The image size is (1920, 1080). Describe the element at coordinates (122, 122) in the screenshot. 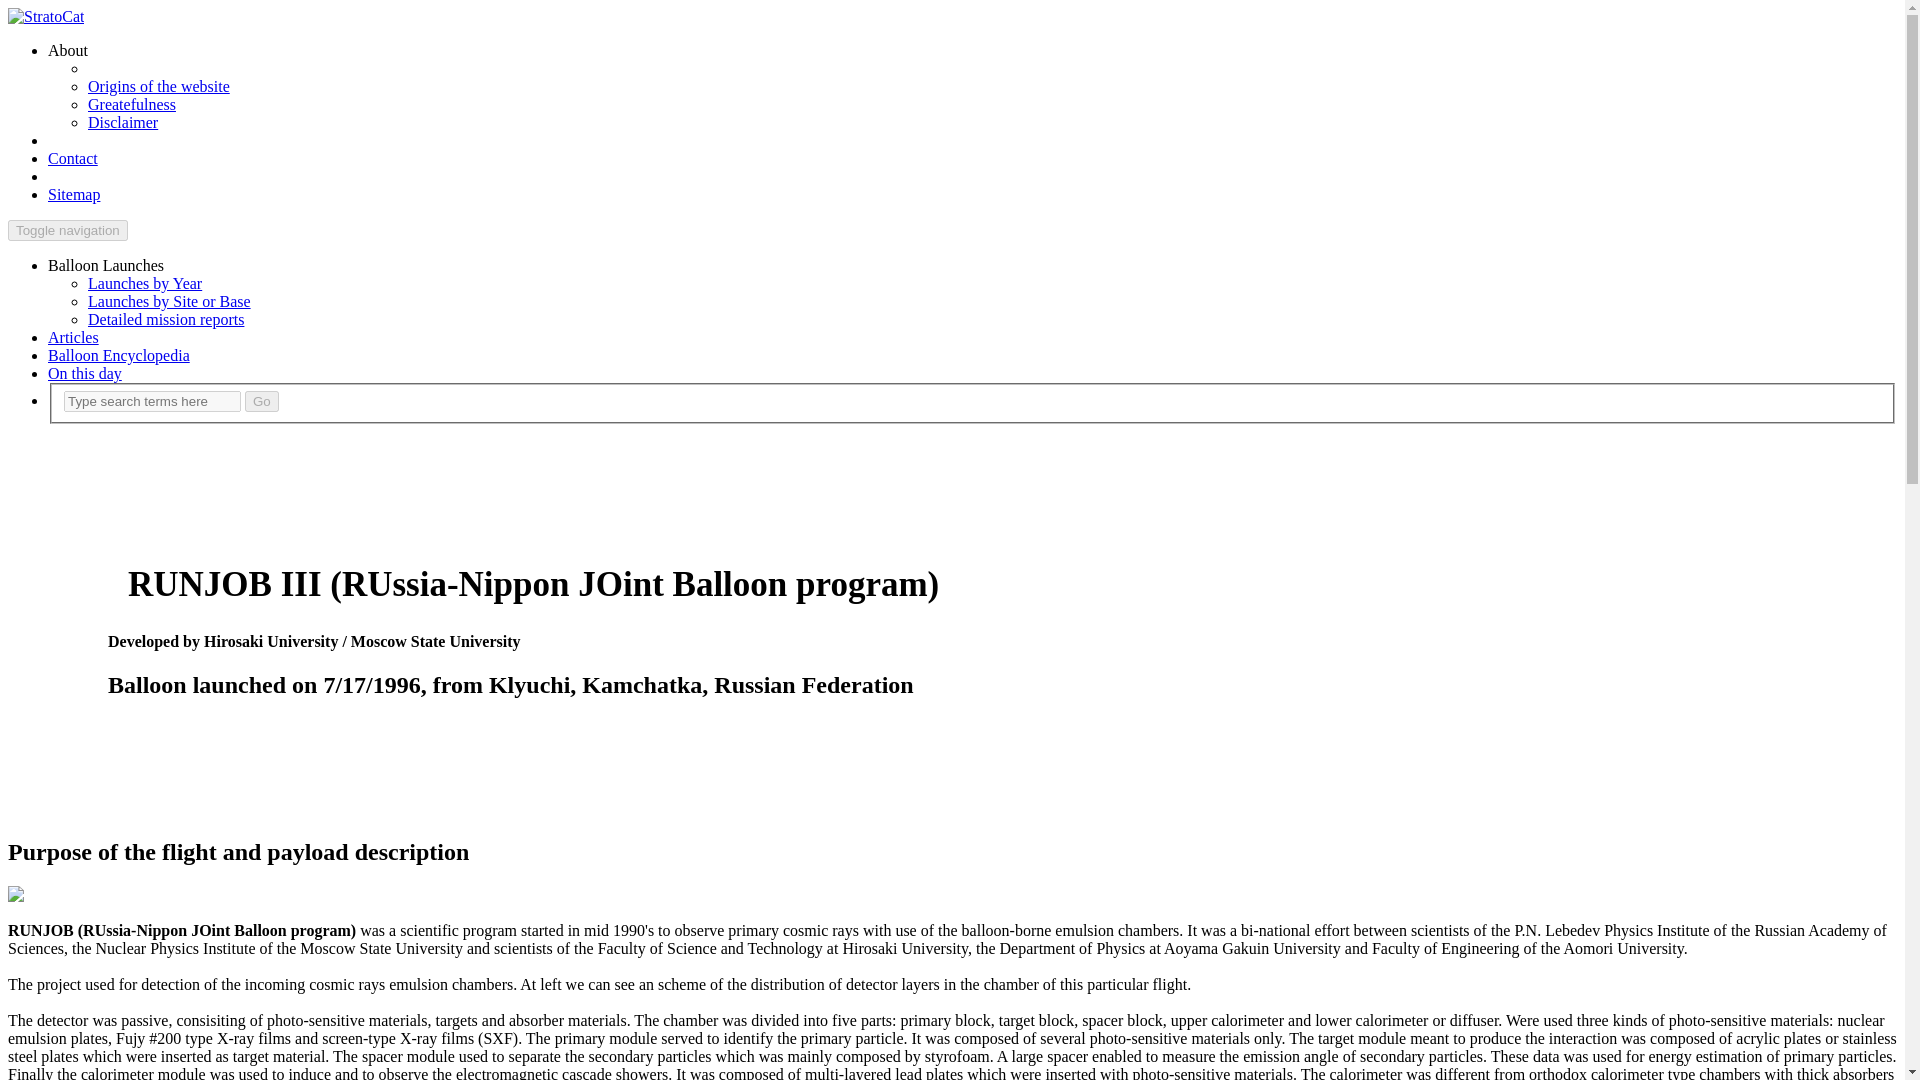

I see `Disclaimer` at that location.